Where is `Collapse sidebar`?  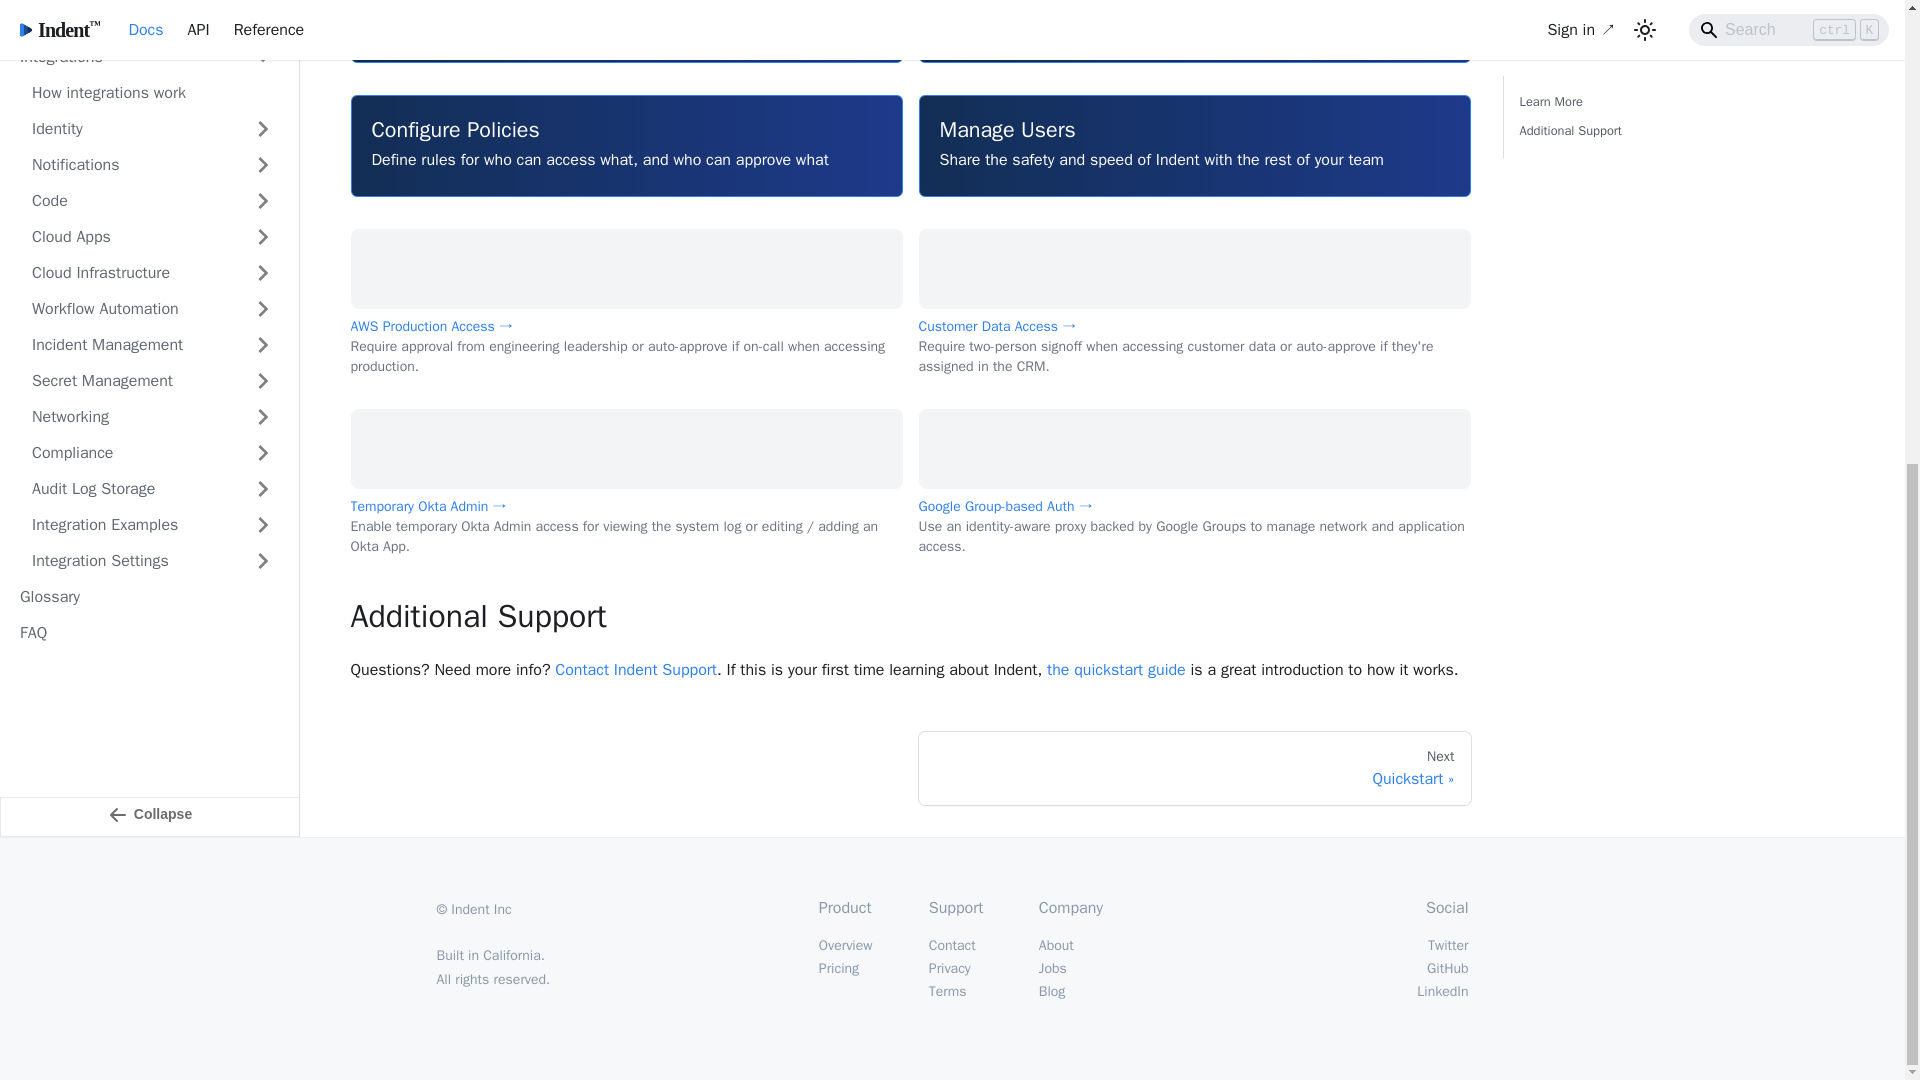
Collapse sidebar is located at coordinates (150, 253).